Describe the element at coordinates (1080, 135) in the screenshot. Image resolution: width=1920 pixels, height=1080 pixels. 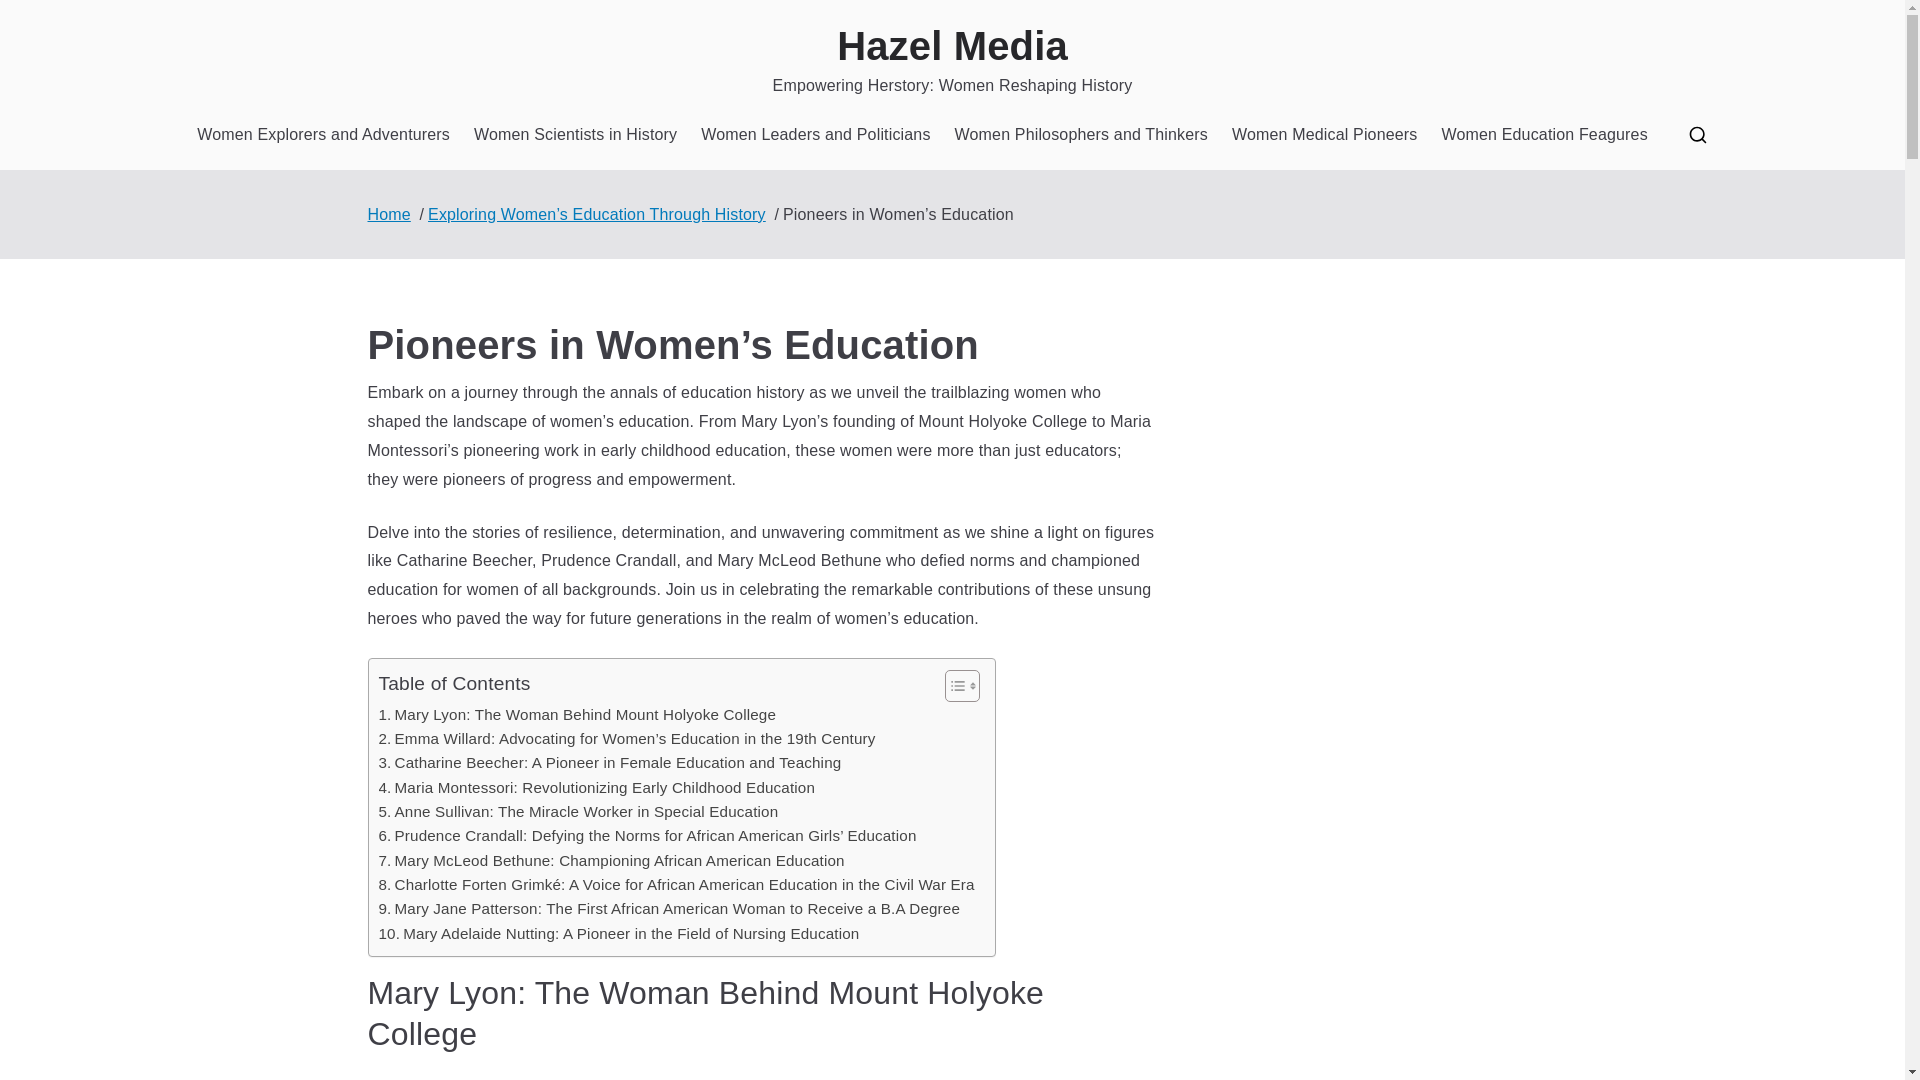
I see `Women Philosophers and Thinkers` at that location.